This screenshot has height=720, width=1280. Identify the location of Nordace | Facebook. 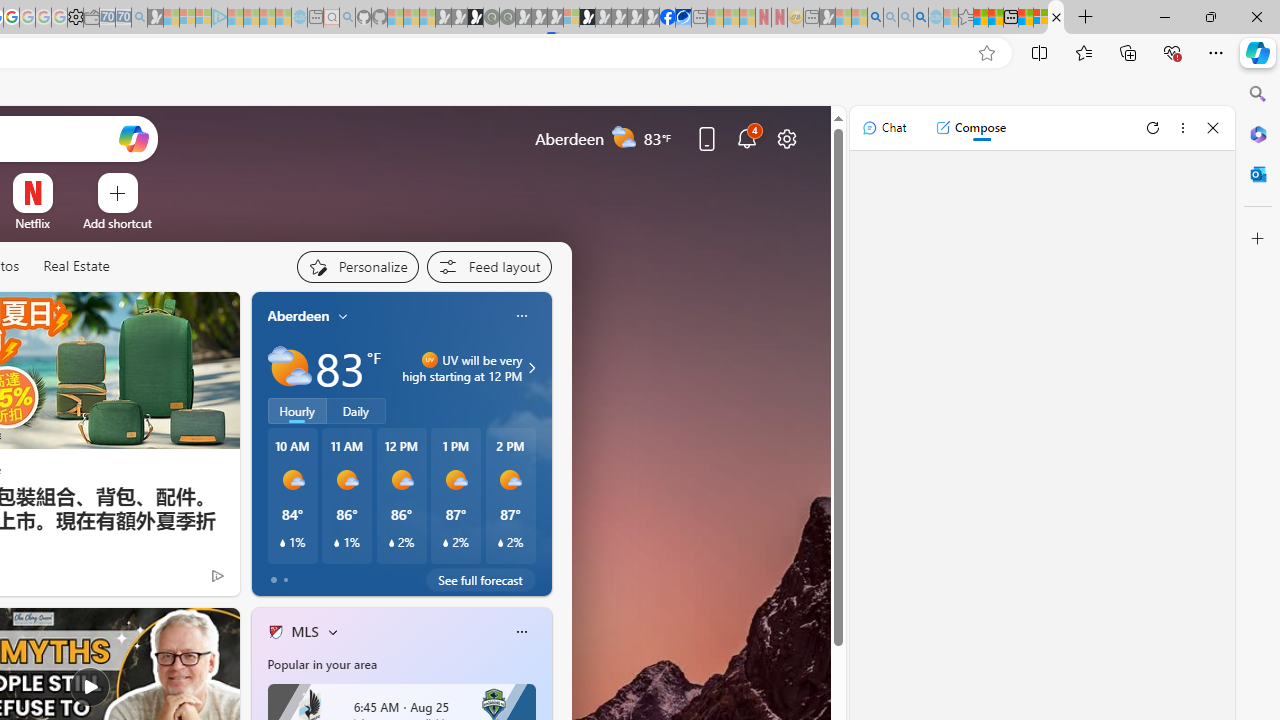
(667, 18).